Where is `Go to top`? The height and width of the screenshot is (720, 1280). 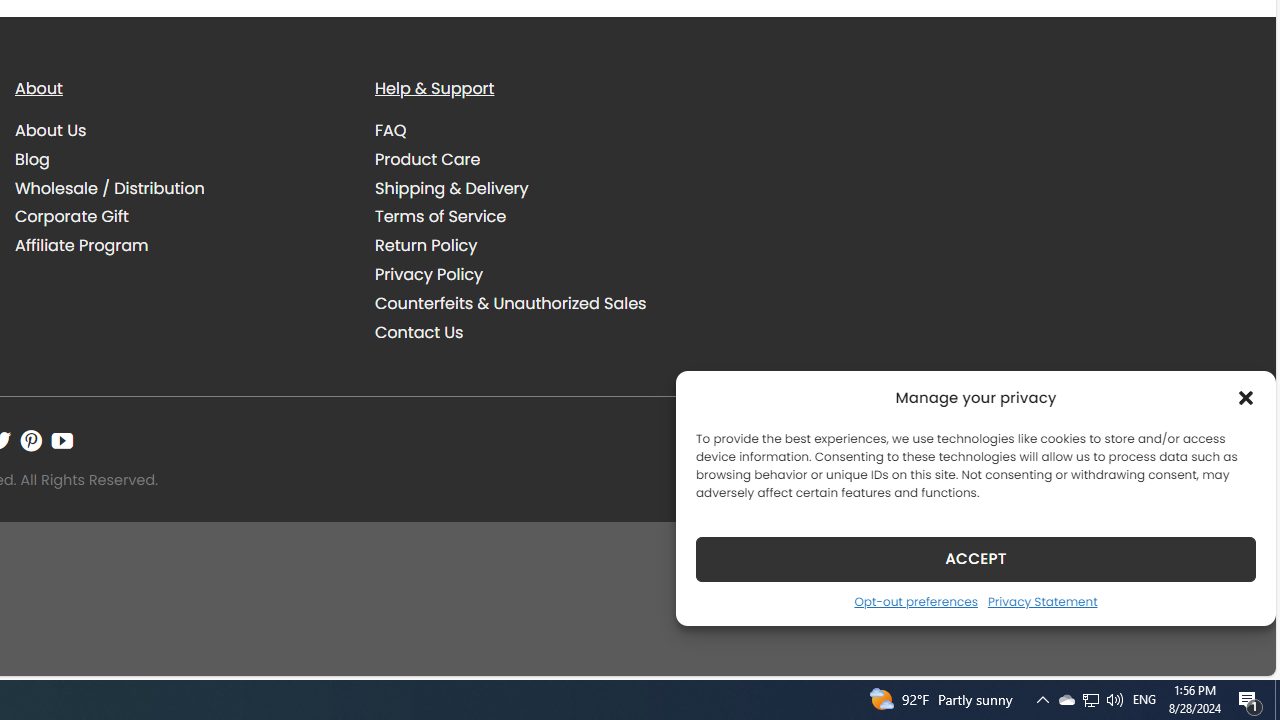
Go to top is located at coordinates (1234, 648).